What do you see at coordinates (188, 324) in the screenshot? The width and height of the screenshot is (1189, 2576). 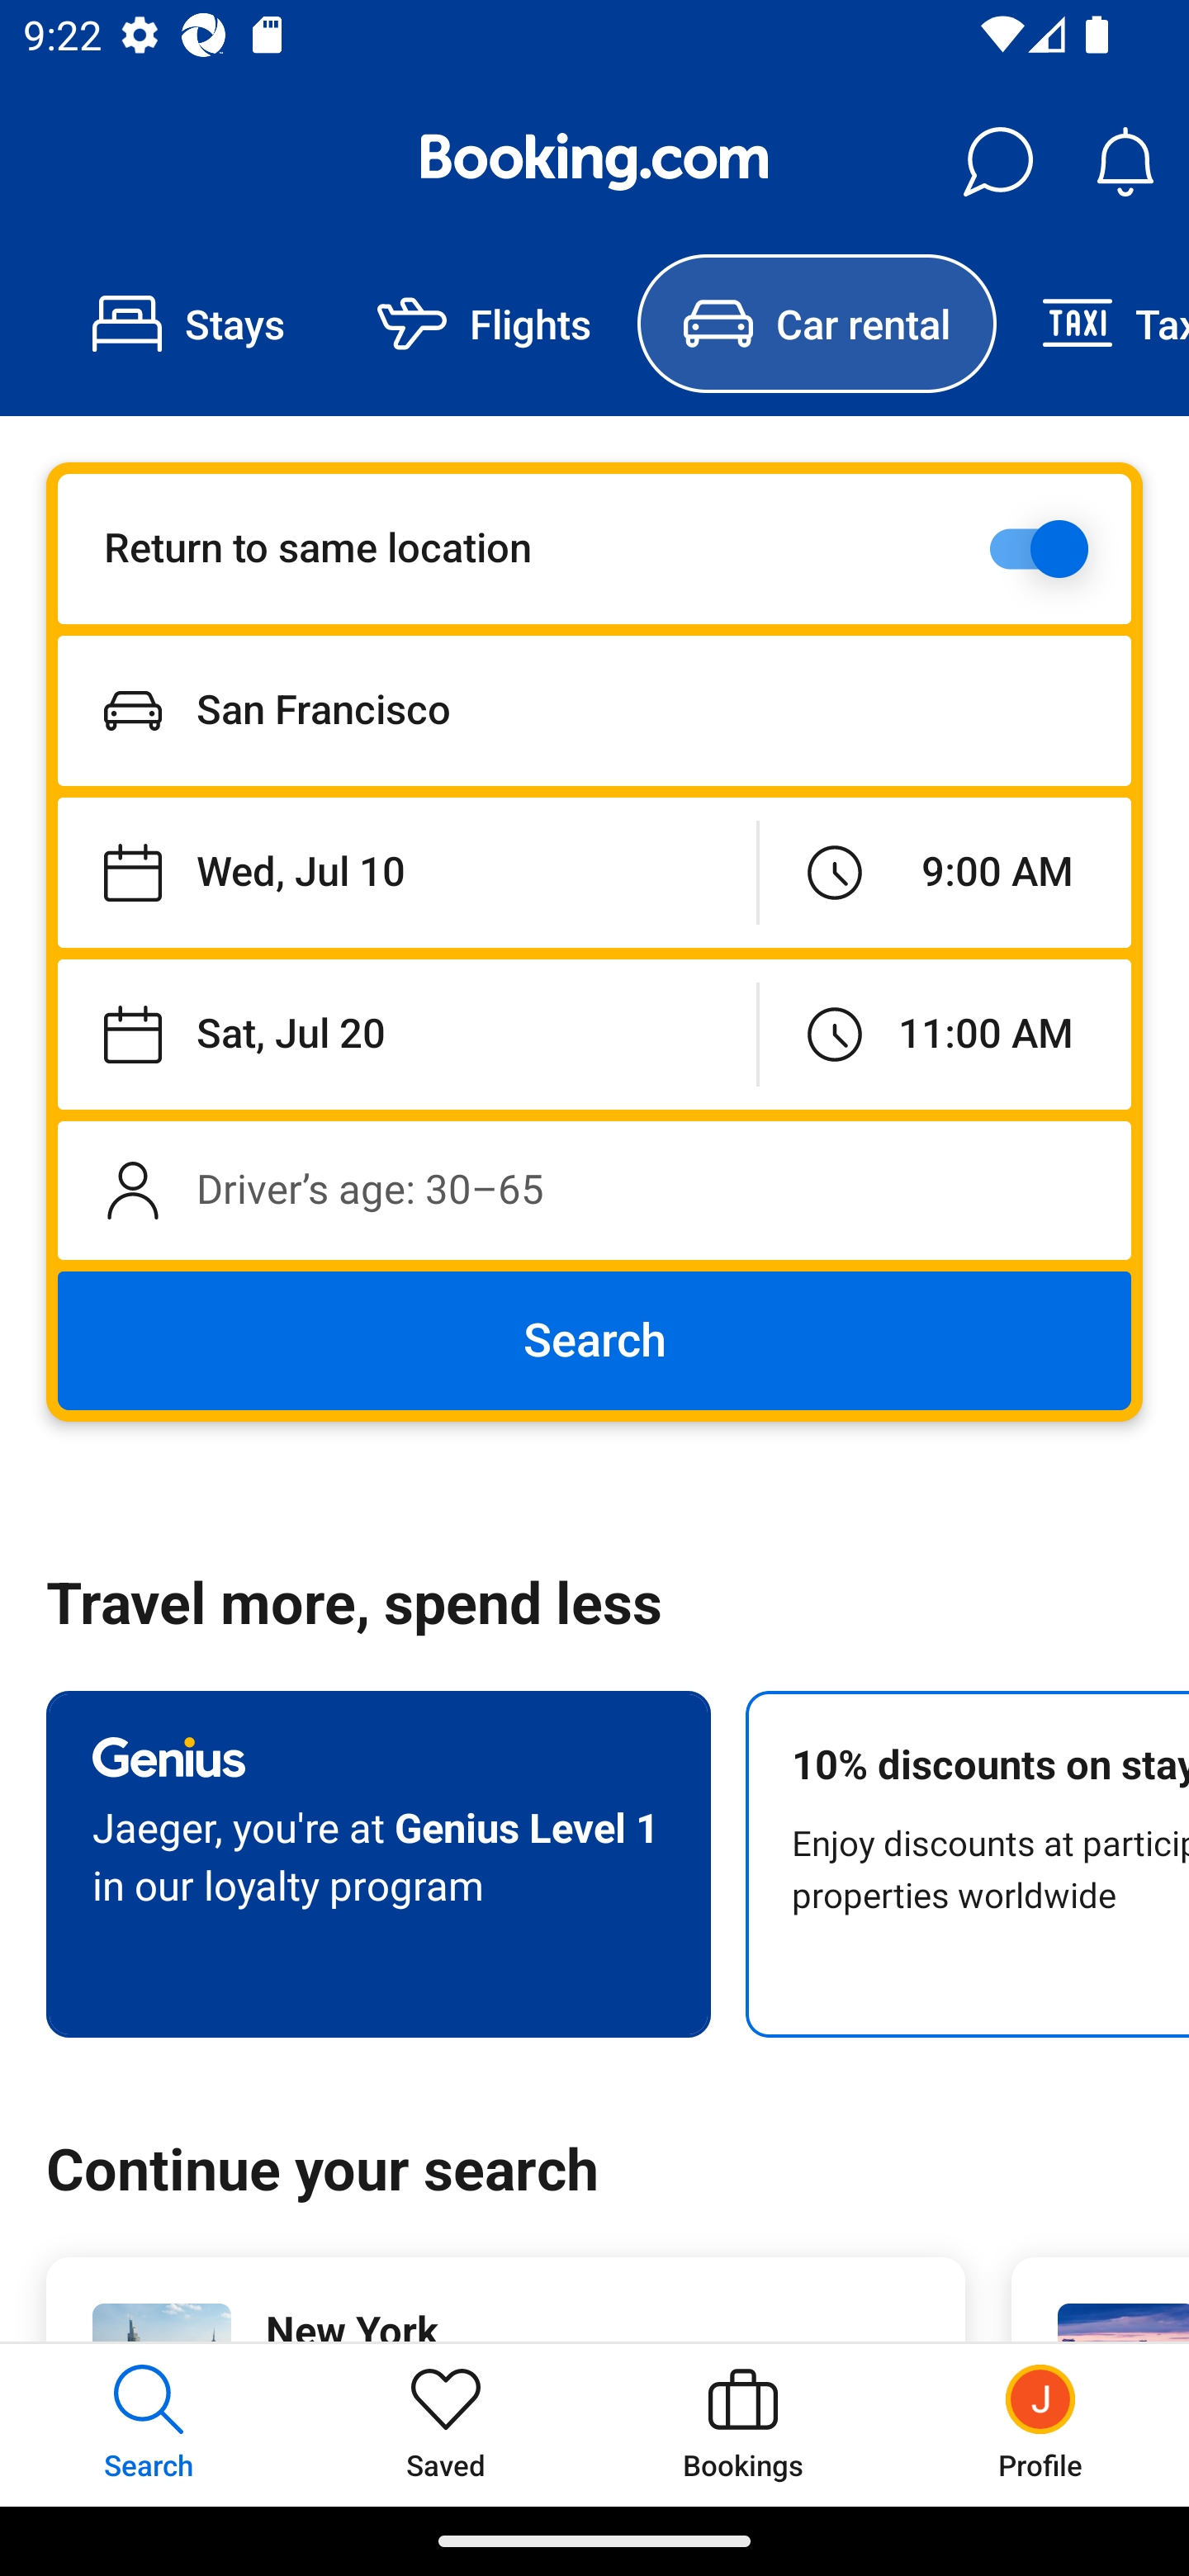 I see `Stays` at bounding box center [188, 324].